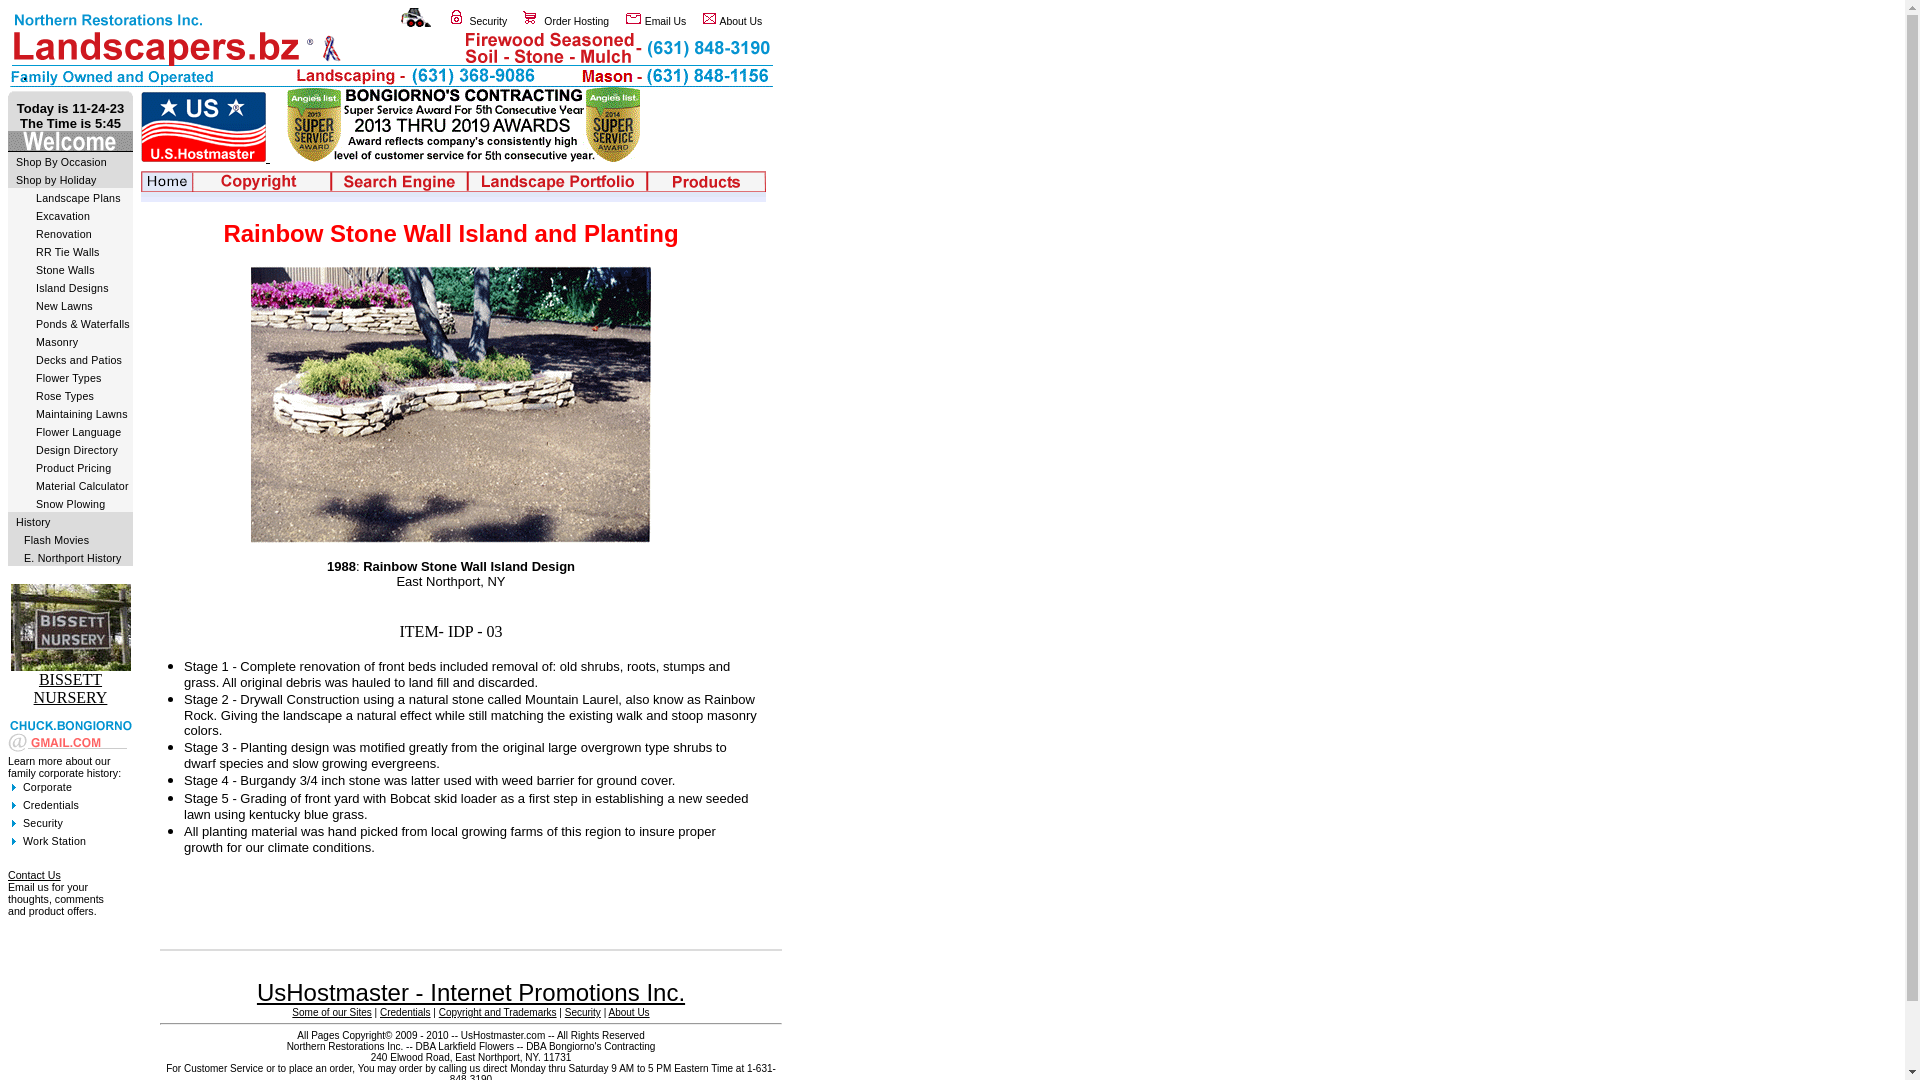  Describe the element at coordinates (70, 504) in the screenshot. I see `Snow Plowing` at that location.